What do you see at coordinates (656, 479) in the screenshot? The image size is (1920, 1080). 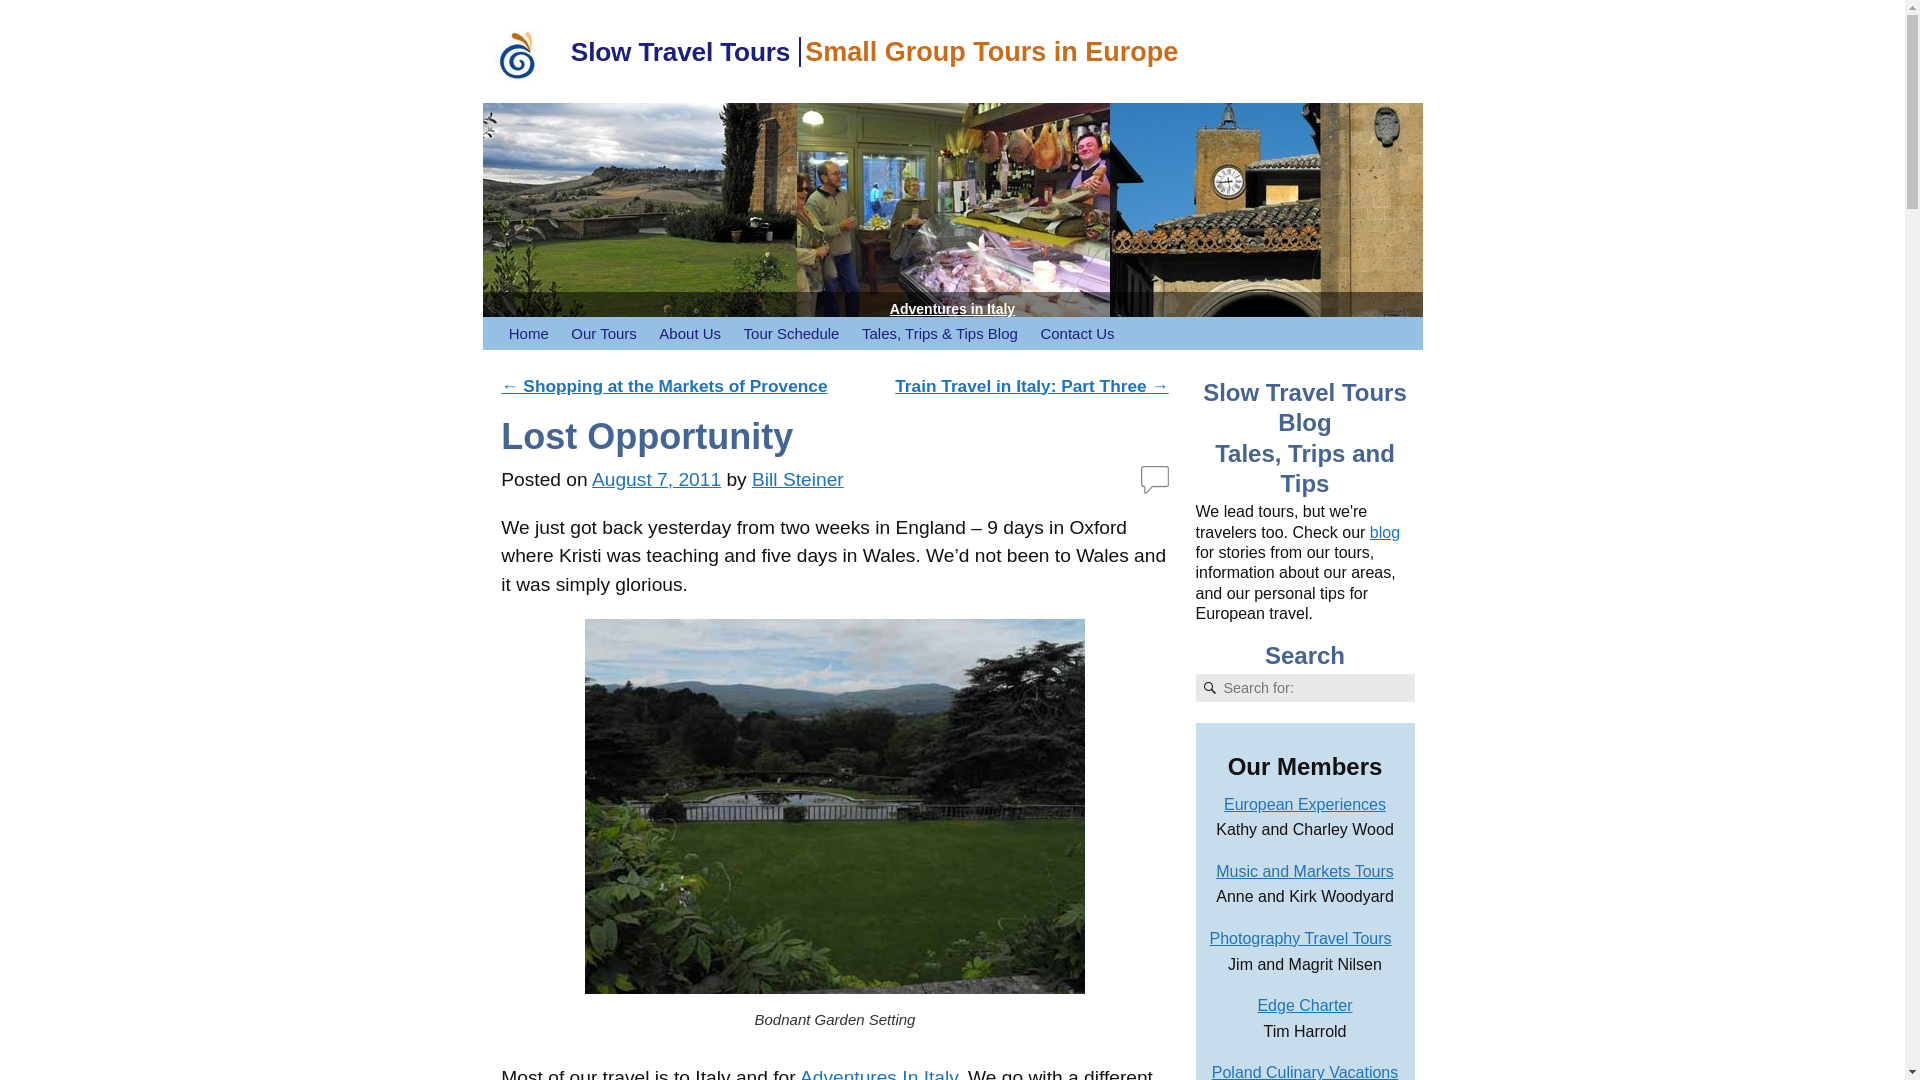 I see `August 7, 2011` at bounding box center [656, 479].